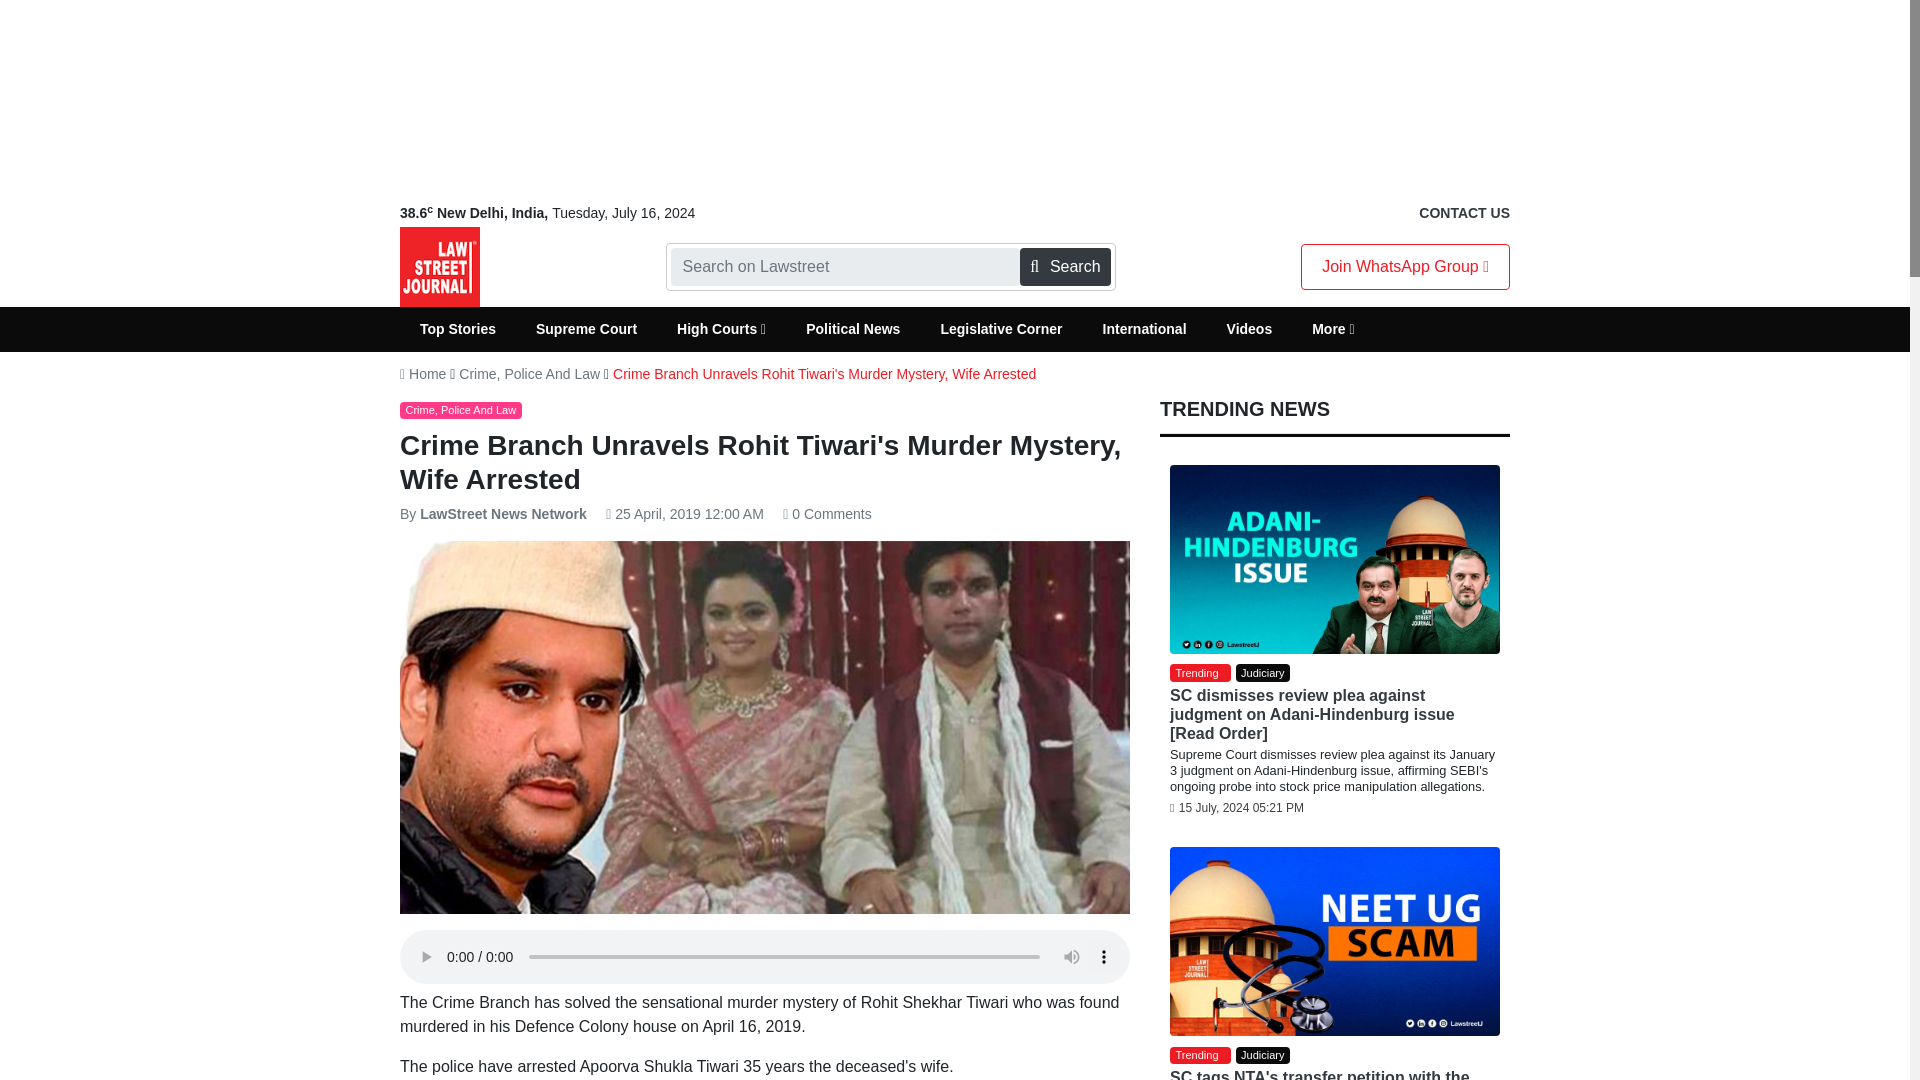 The height and width of the screenshot is (1080, 1920). Describe the element at coordinates (1000, 329) in the screenshot. I see `Legislative Corner` at that location.